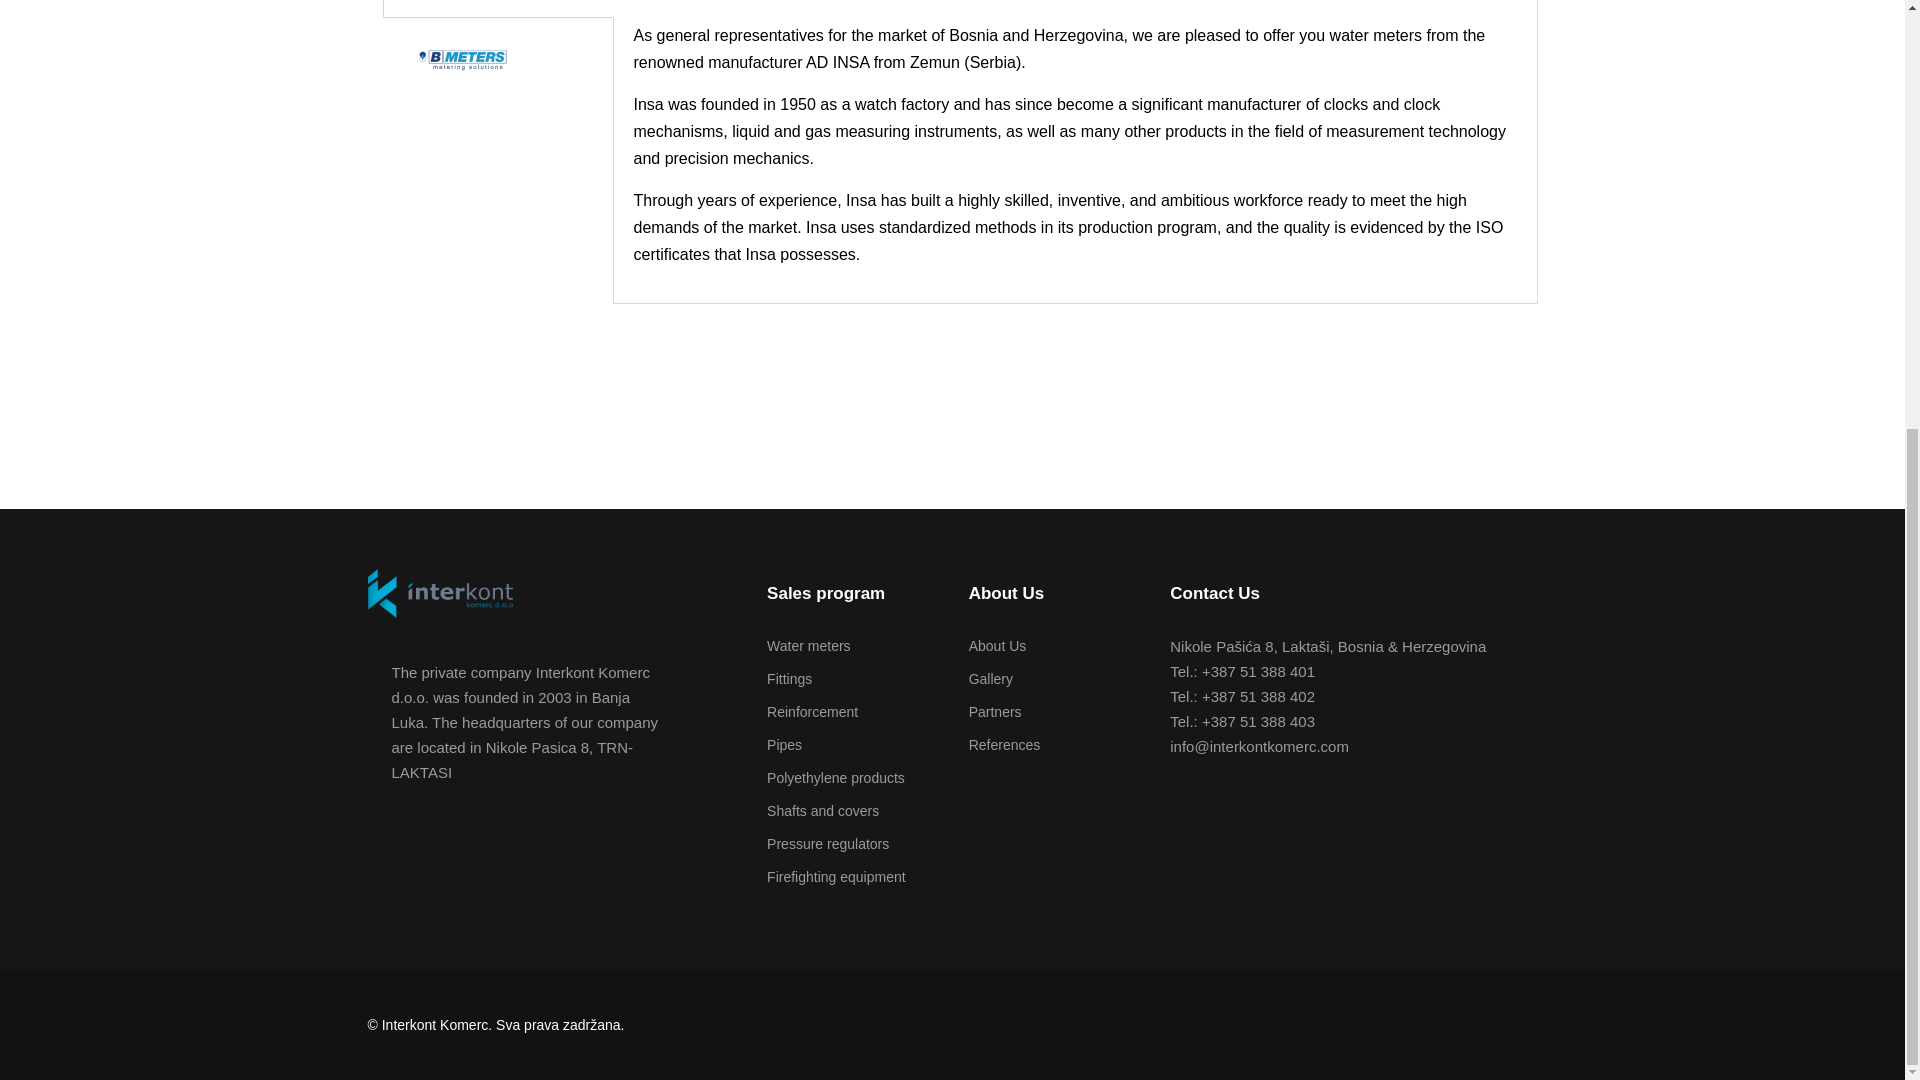  What do you see at coordinates (827, 844) in the screenshot?
I see `Pressure regulators` at bounding box center [827, 844].